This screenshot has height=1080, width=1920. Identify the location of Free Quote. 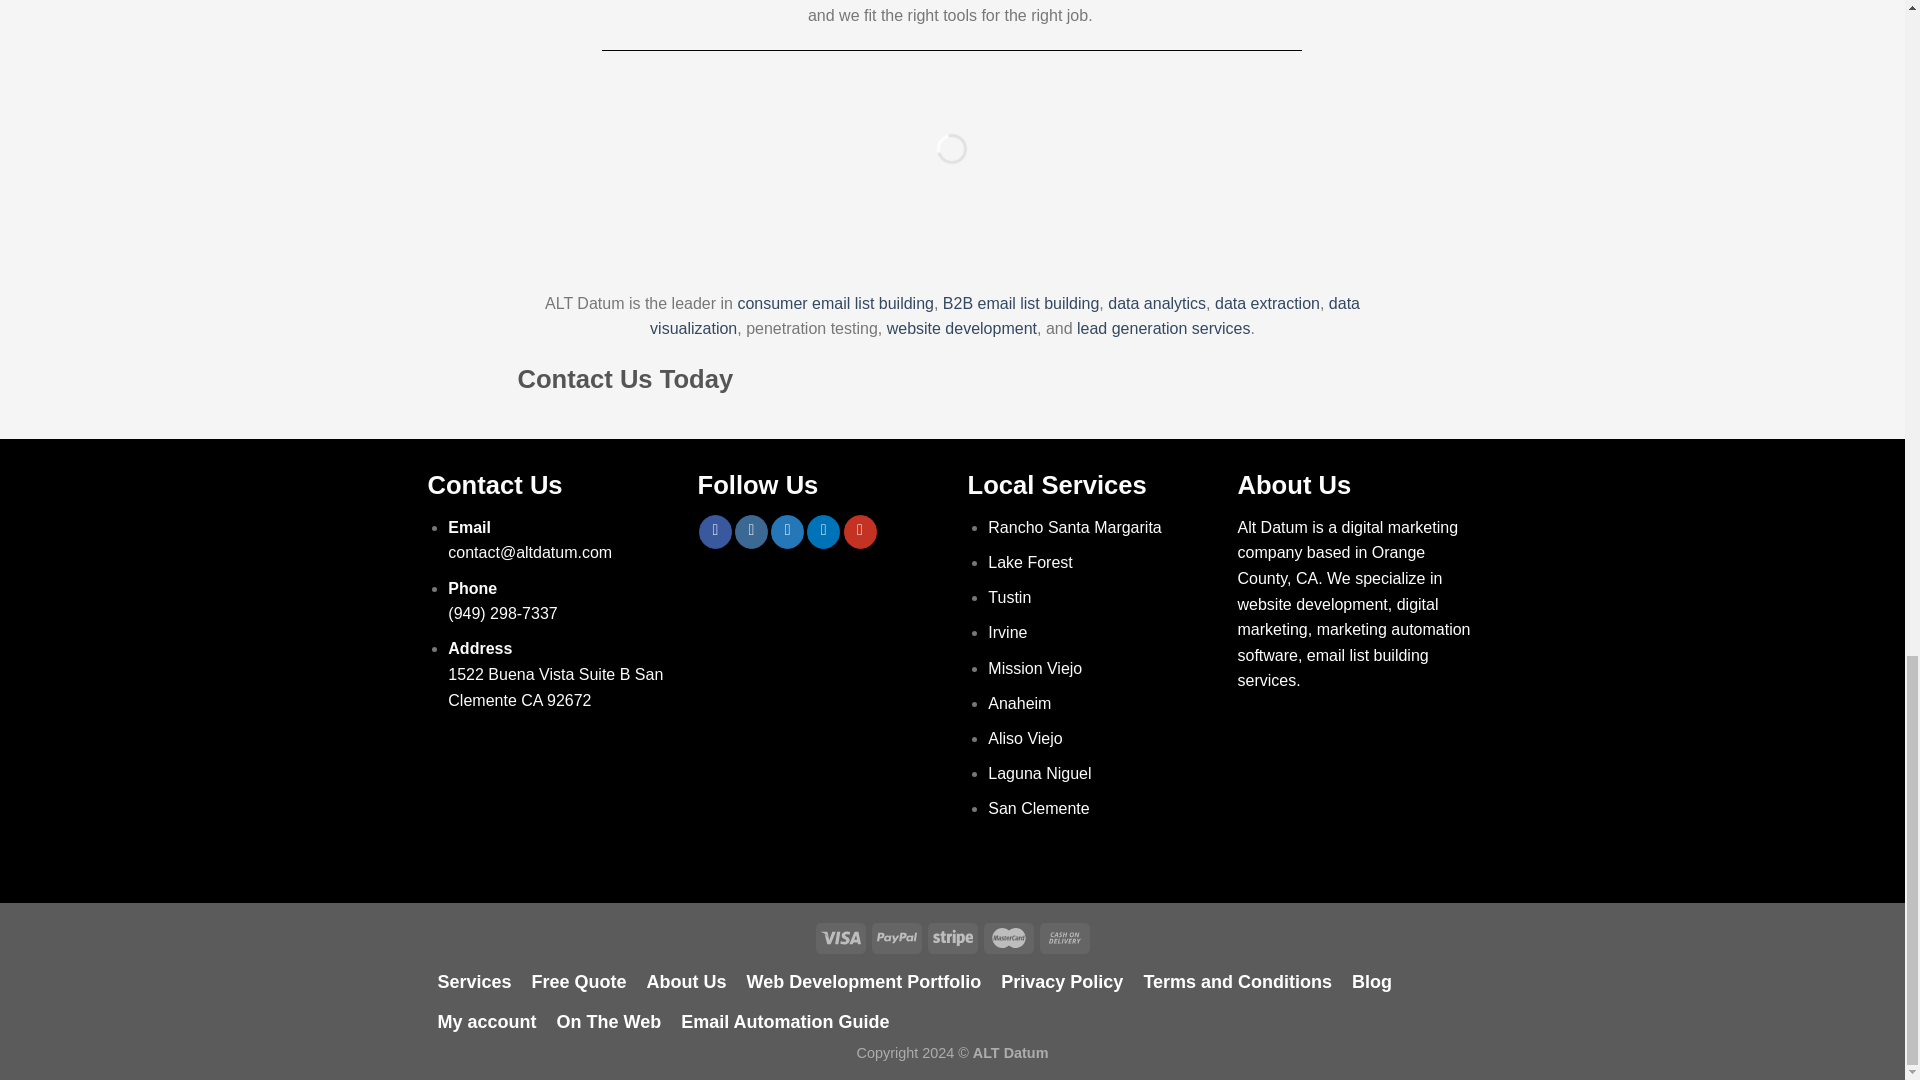
(580, 982).